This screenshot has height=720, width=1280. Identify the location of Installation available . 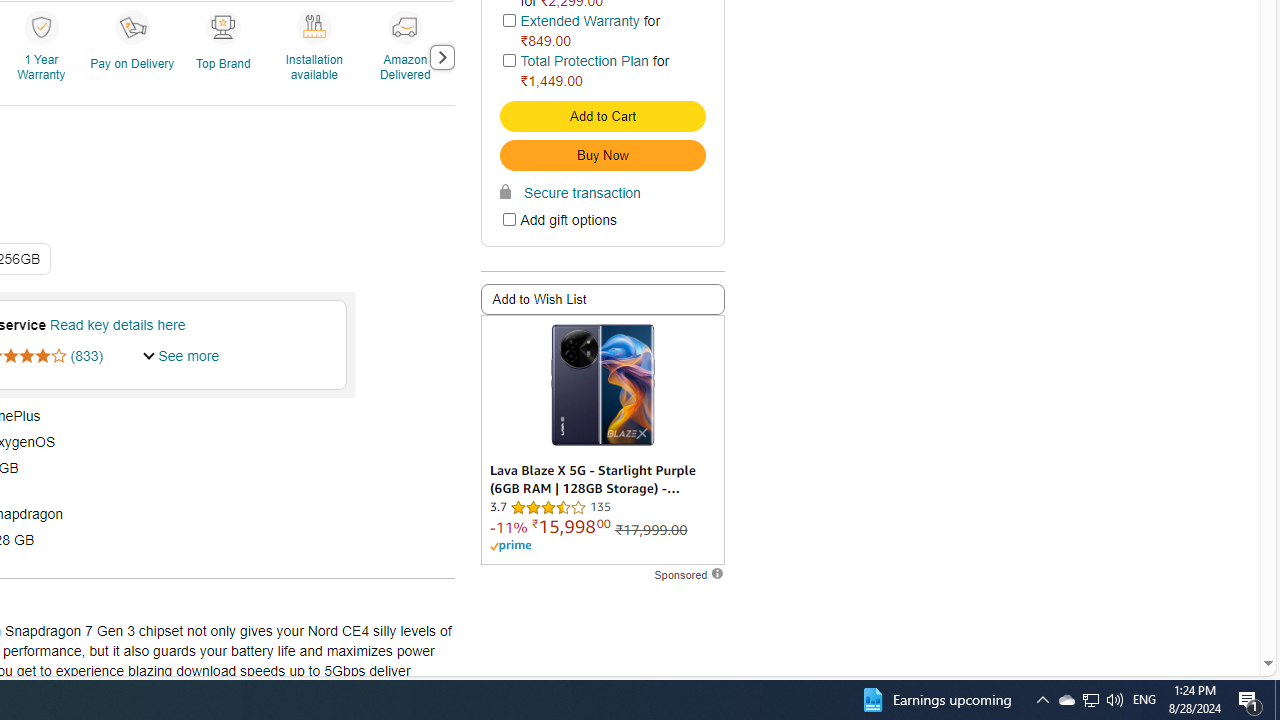
(313, 26).